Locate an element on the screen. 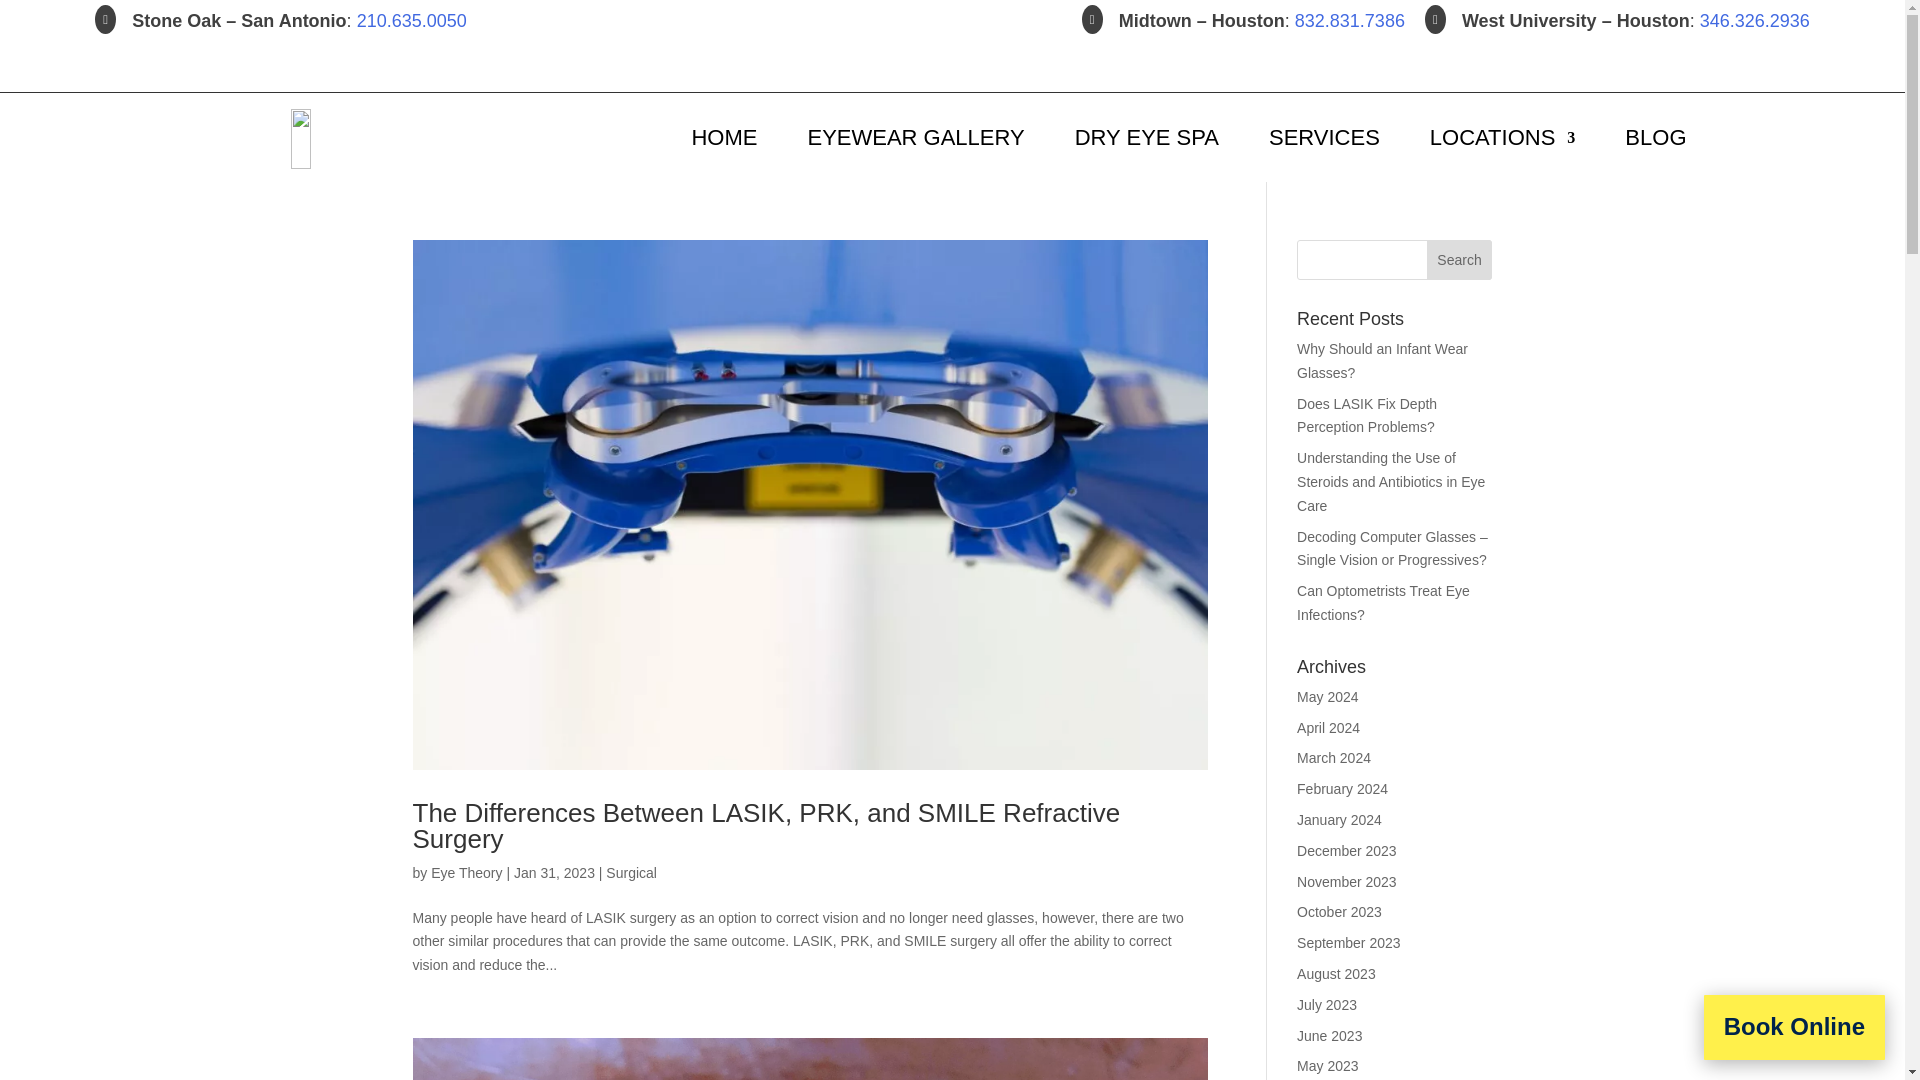 The width and height of the screenshot is (1920, 1080). LOCATIONS is located at coordinates (1503, 138).